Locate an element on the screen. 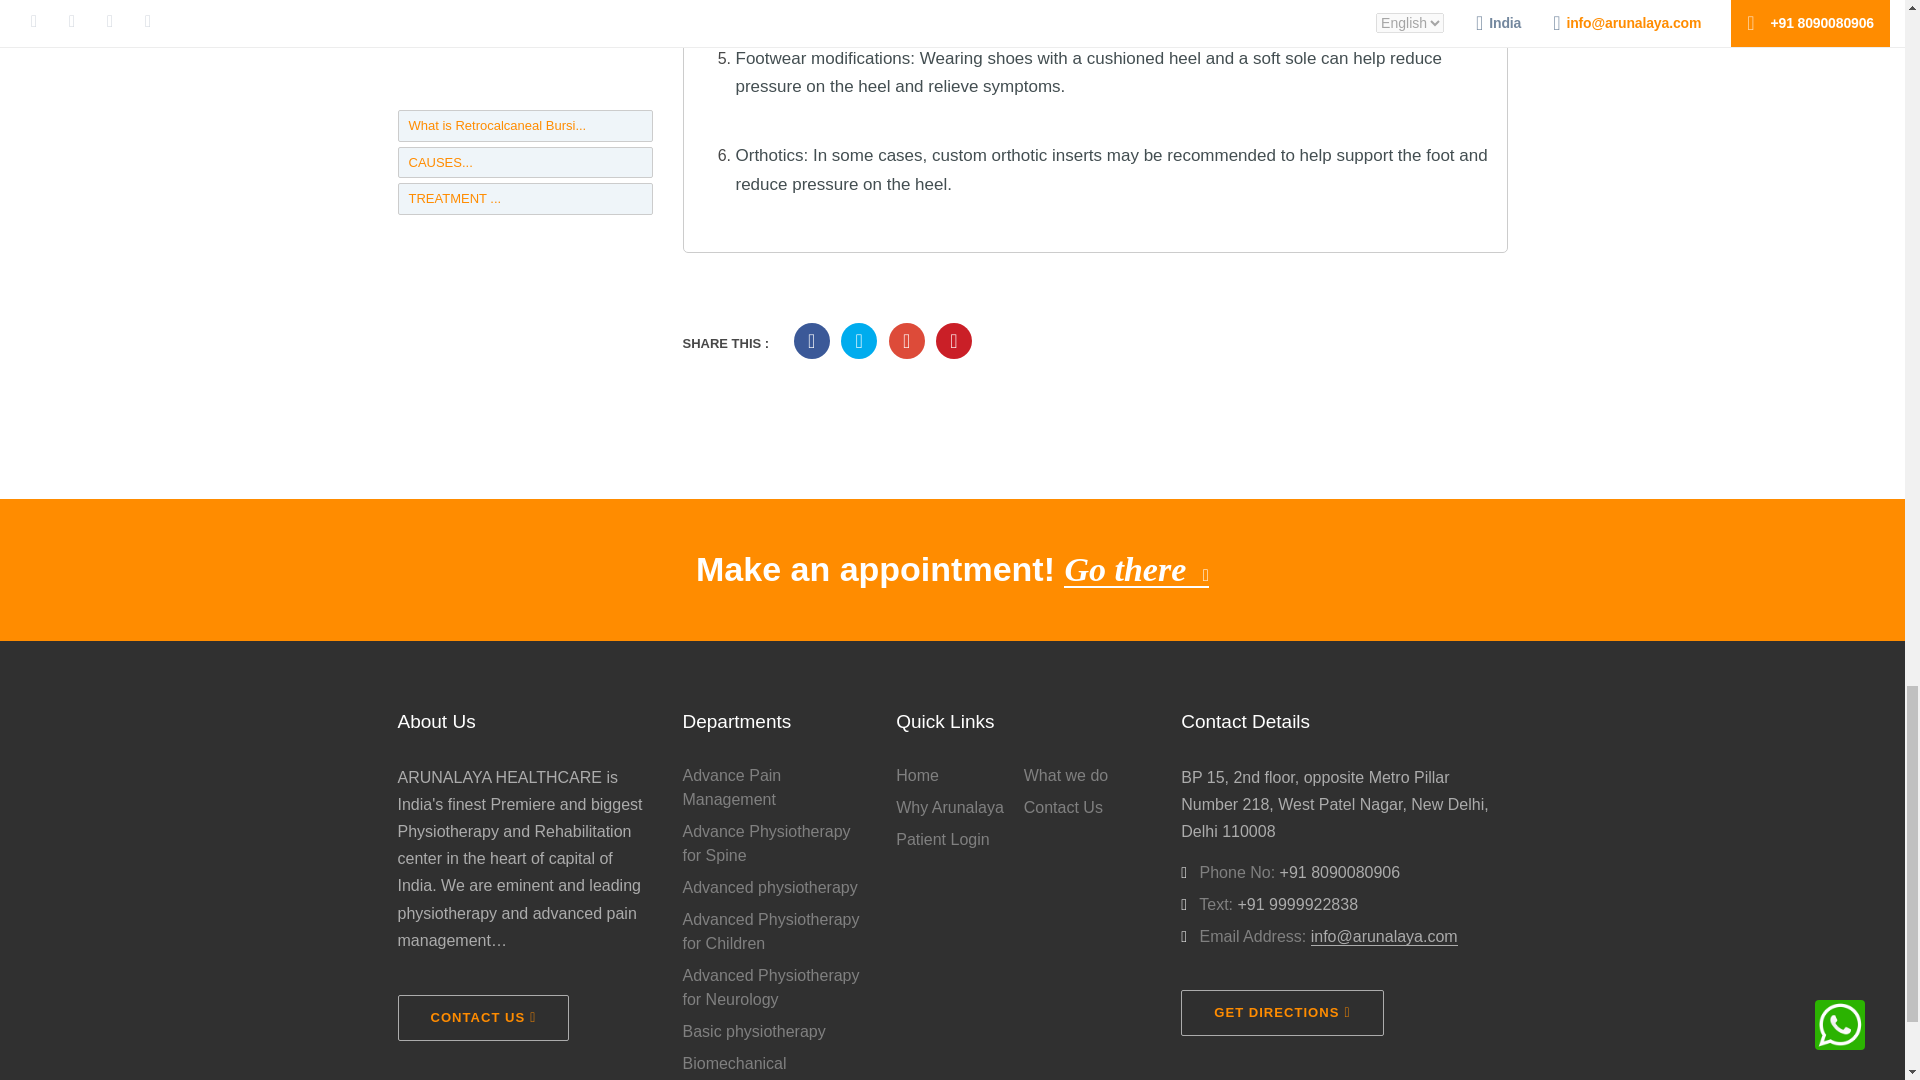  What we do is located at coordinates (1086, 776).